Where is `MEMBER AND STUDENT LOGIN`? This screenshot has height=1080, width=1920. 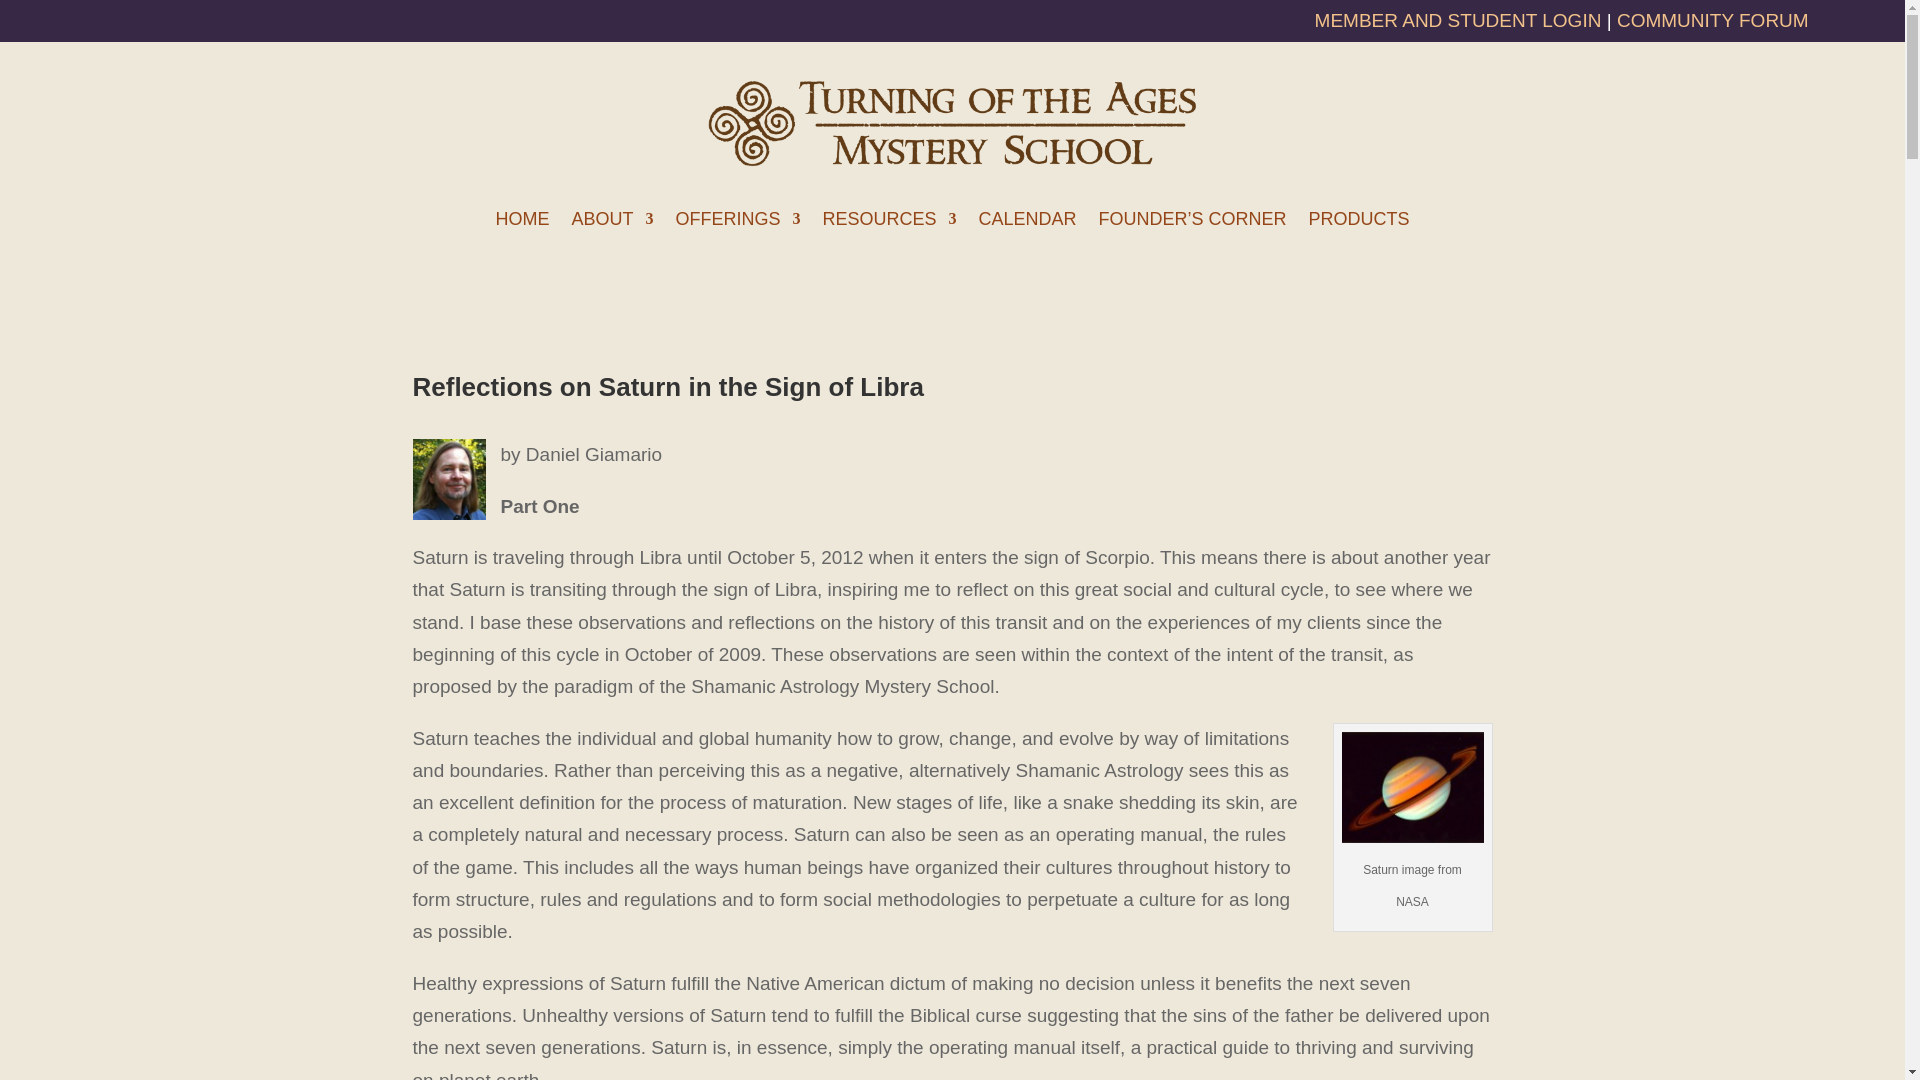 MEMBER AND STUDENT LOGIN is located at coordinates (1461, 20).